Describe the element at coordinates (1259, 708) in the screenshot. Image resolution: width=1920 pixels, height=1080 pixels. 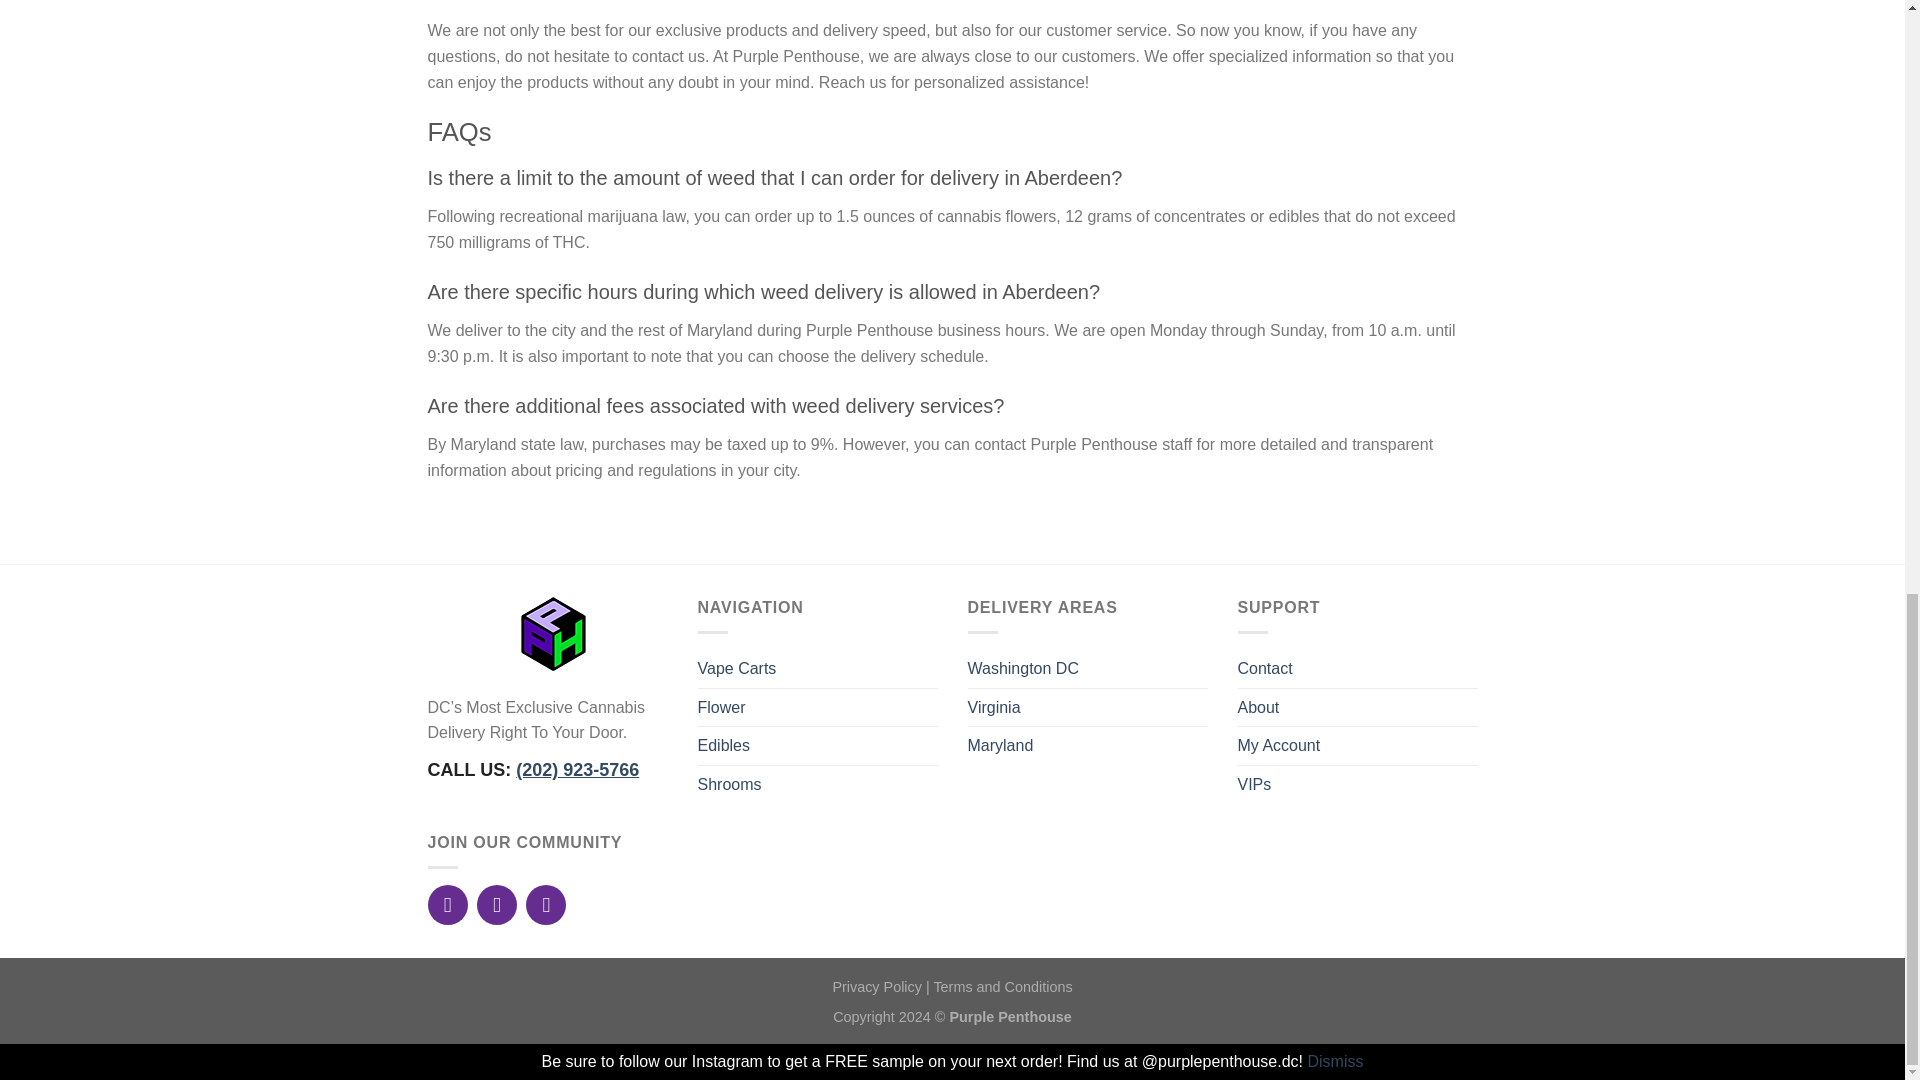
I see `About` at that location.